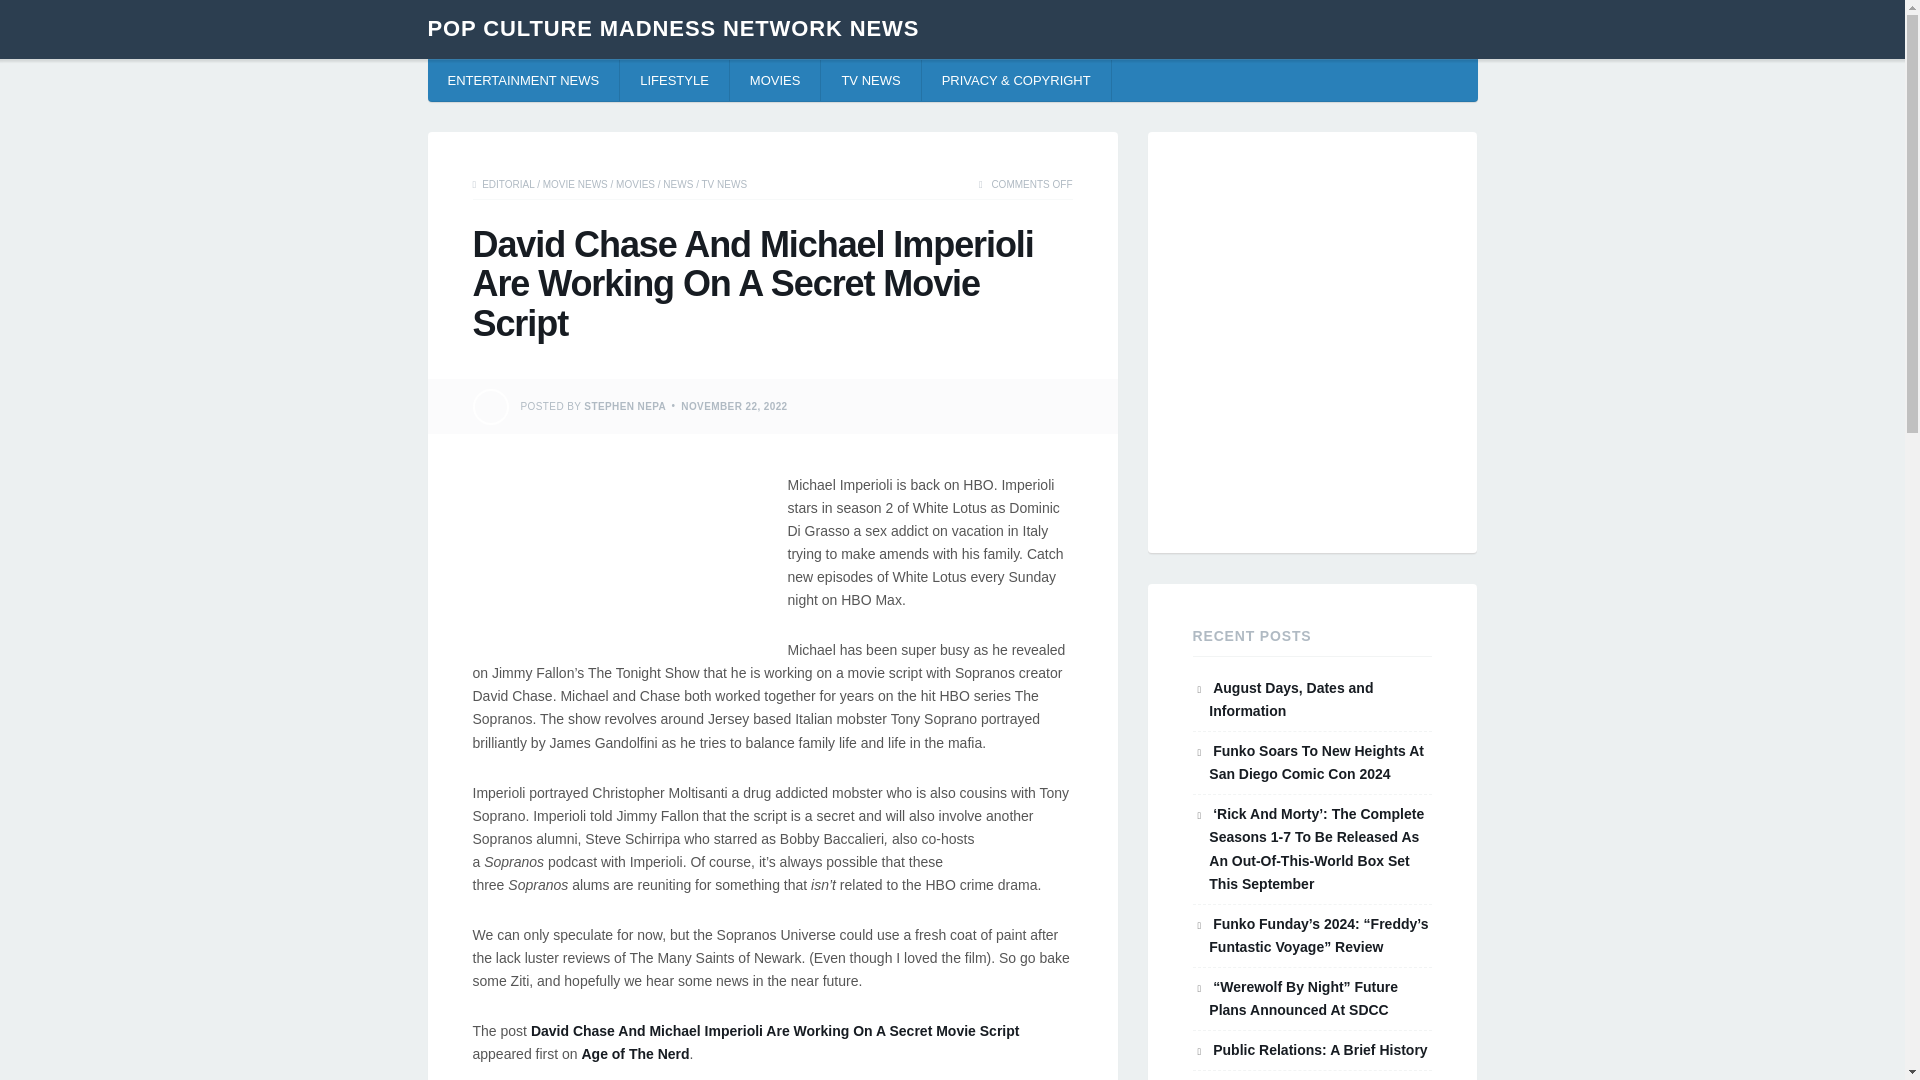 This screenshot has height=1080, width=1920. Describe the element at coordinates (674, 28) in the screenshot. I see `POP CULTURE MADNESS NETWORK NEWS` at that location.